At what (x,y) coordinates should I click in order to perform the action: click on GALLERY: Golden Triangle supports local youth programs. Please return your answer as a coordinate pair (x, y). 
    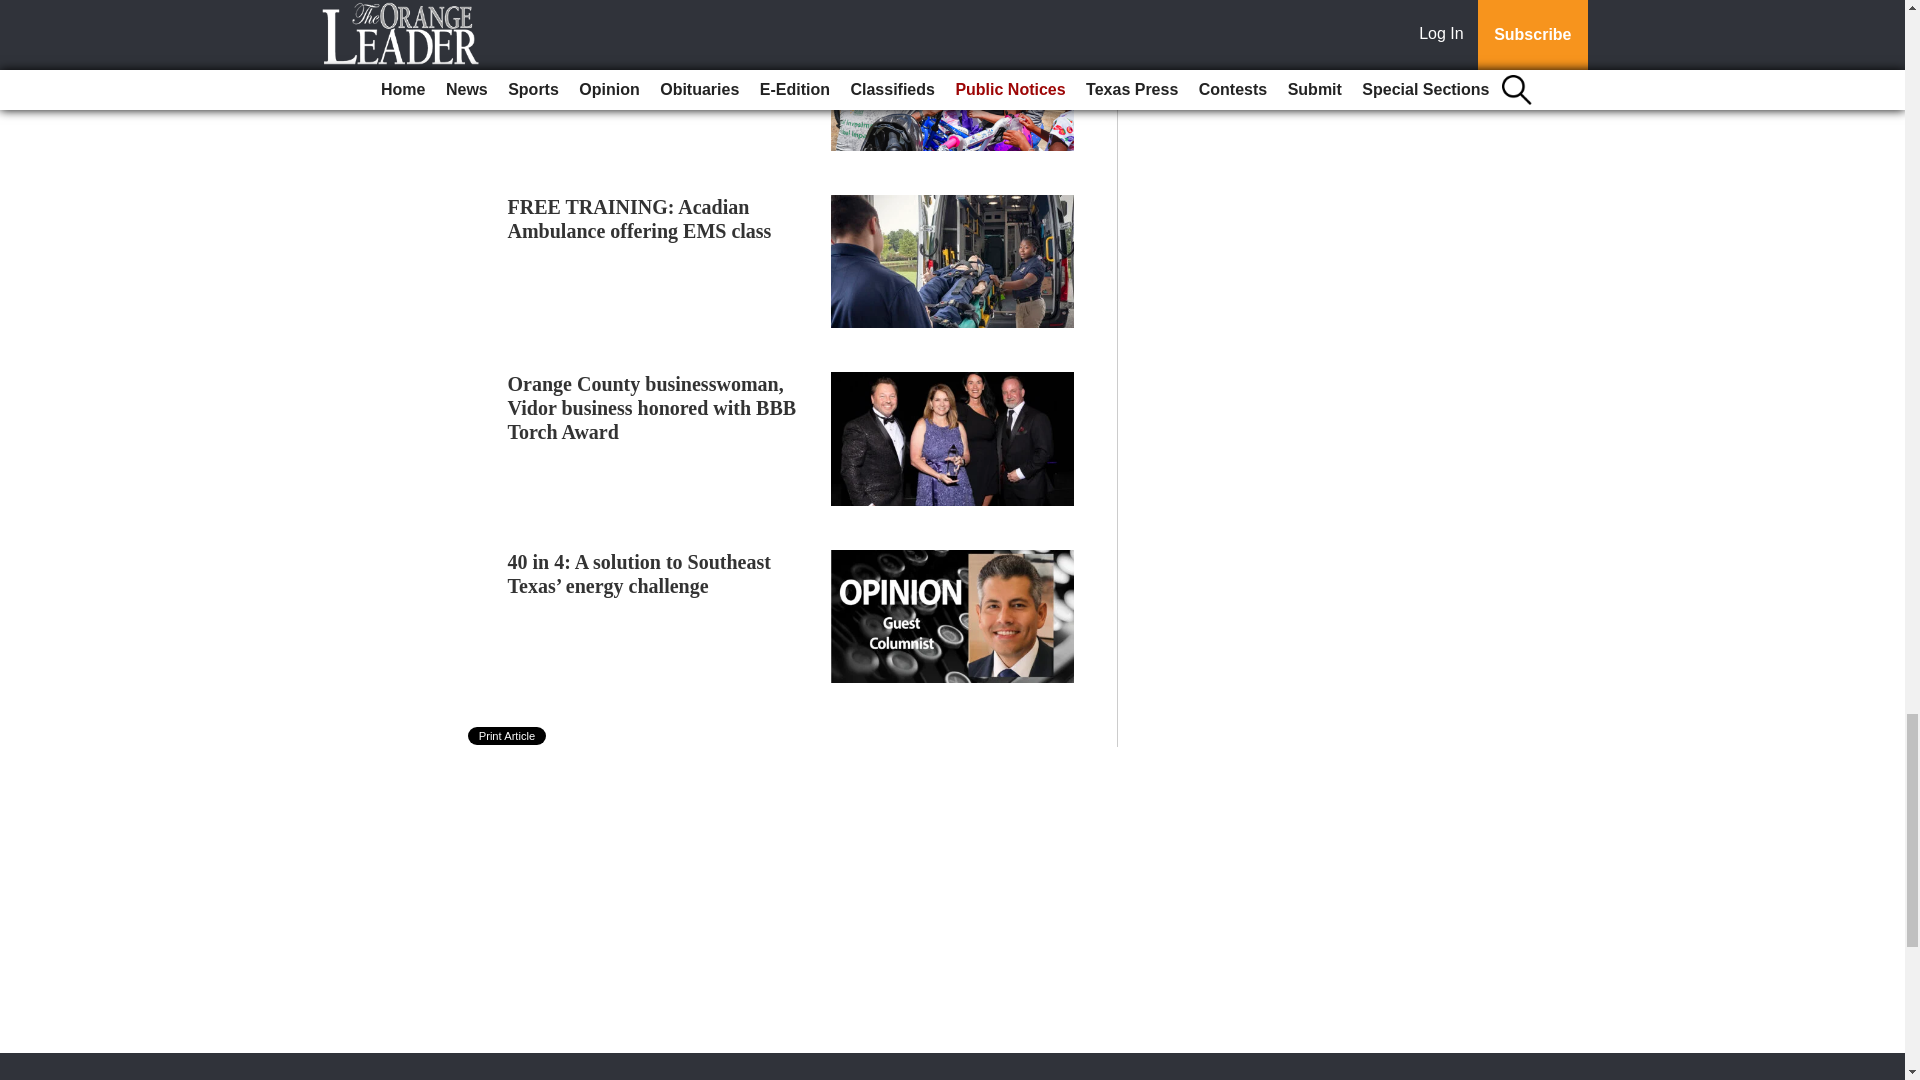
    Looking at the image, I should click on (638, 42).